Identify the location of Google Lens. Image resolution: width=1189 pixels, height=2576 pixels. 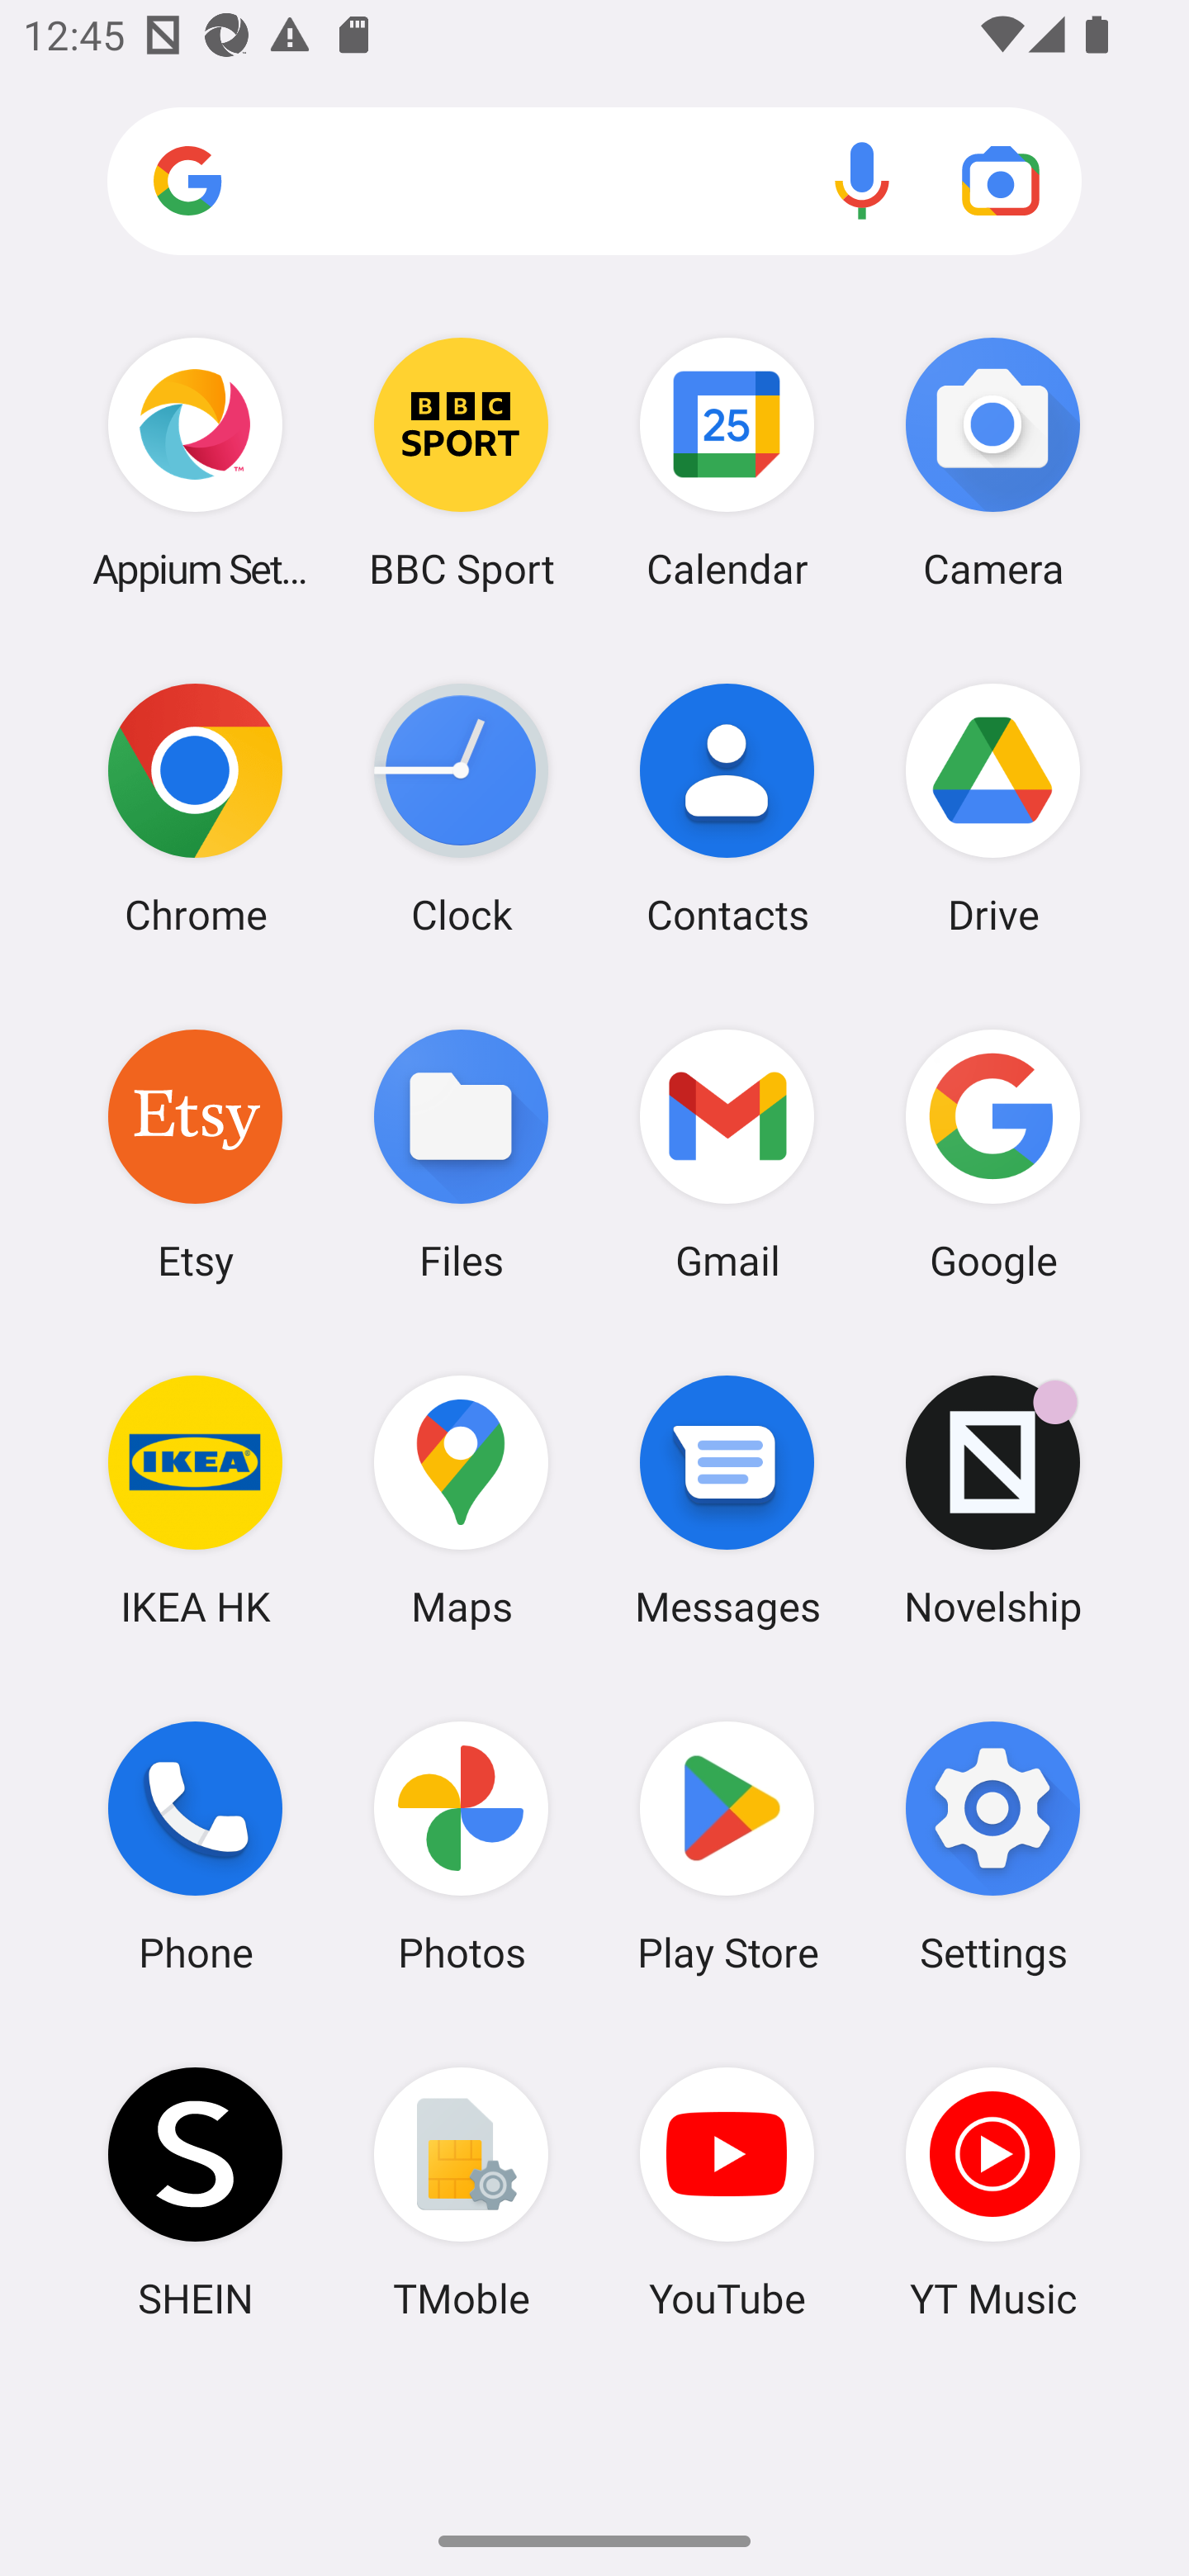
(1001, 180).